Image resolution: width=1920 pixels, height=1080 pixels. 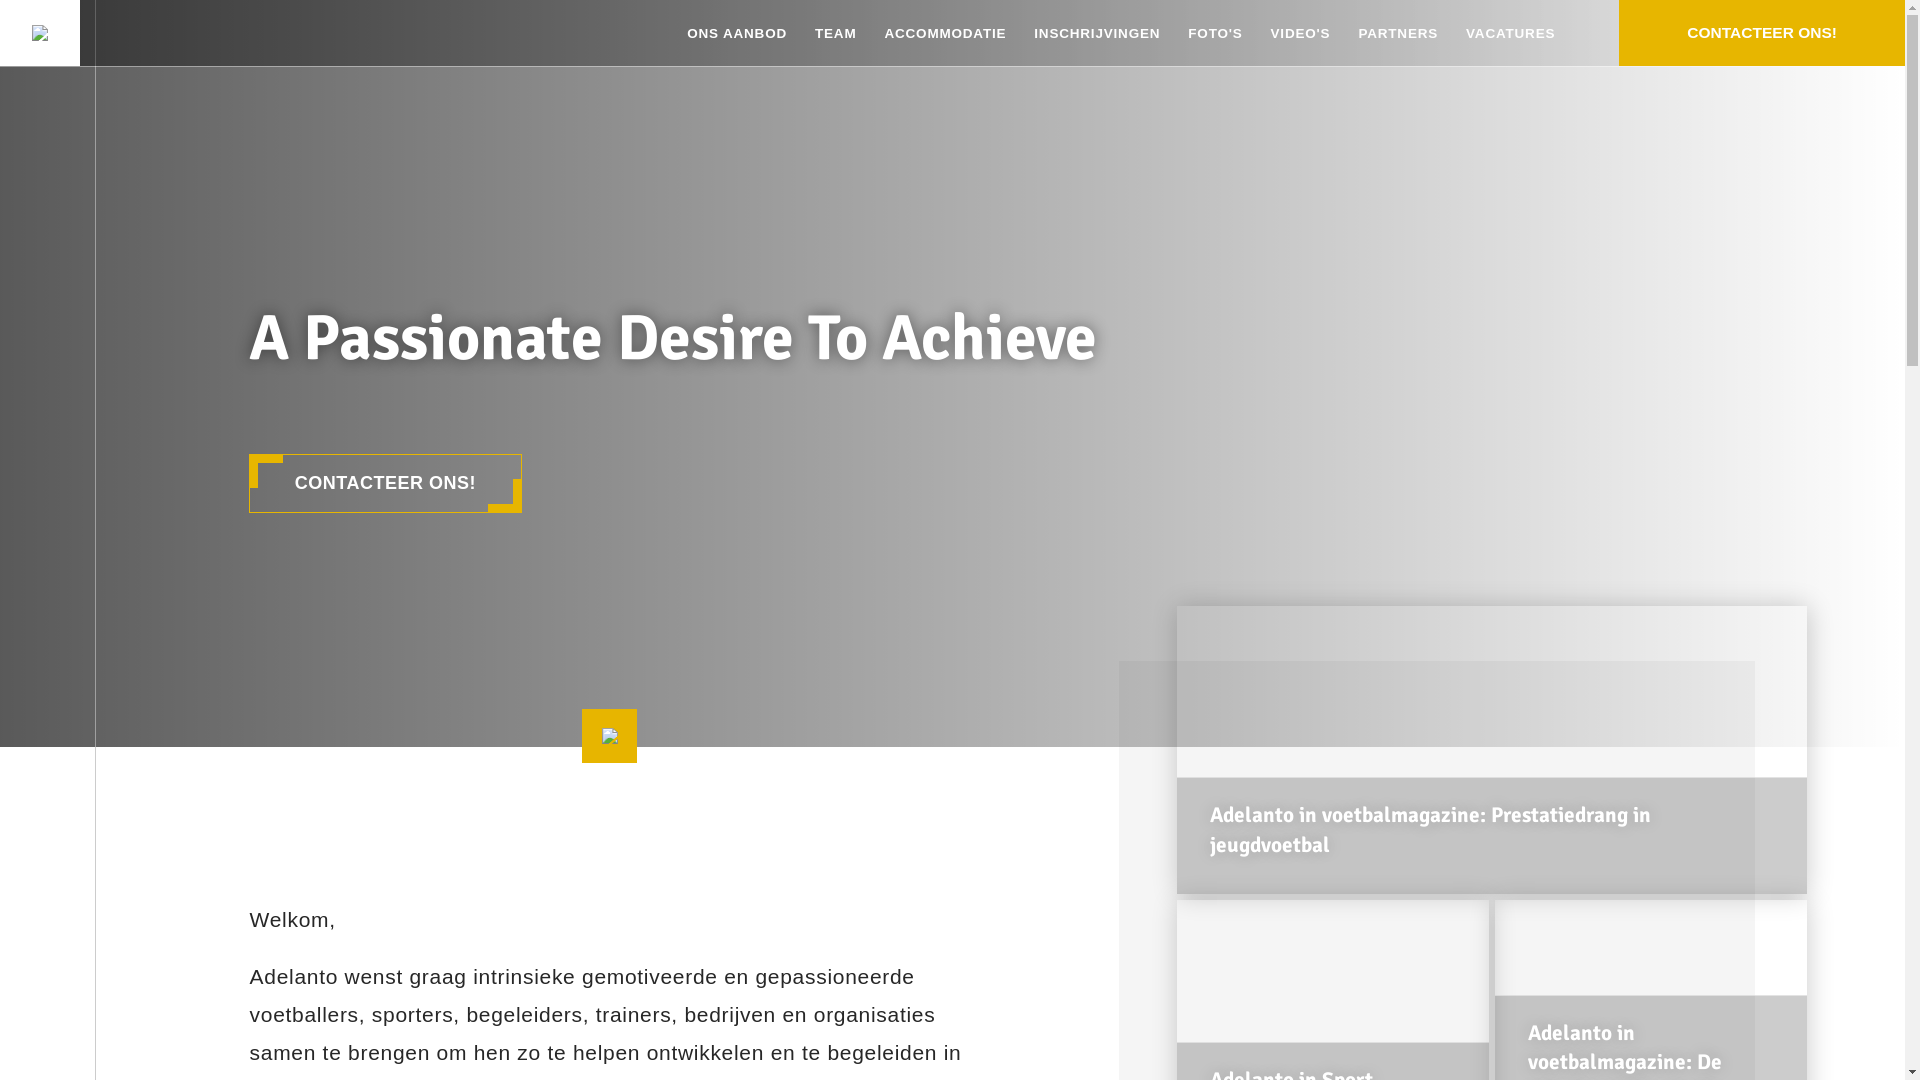 I want to click on Adelanto Linkedin, so click(x=48, y=651).